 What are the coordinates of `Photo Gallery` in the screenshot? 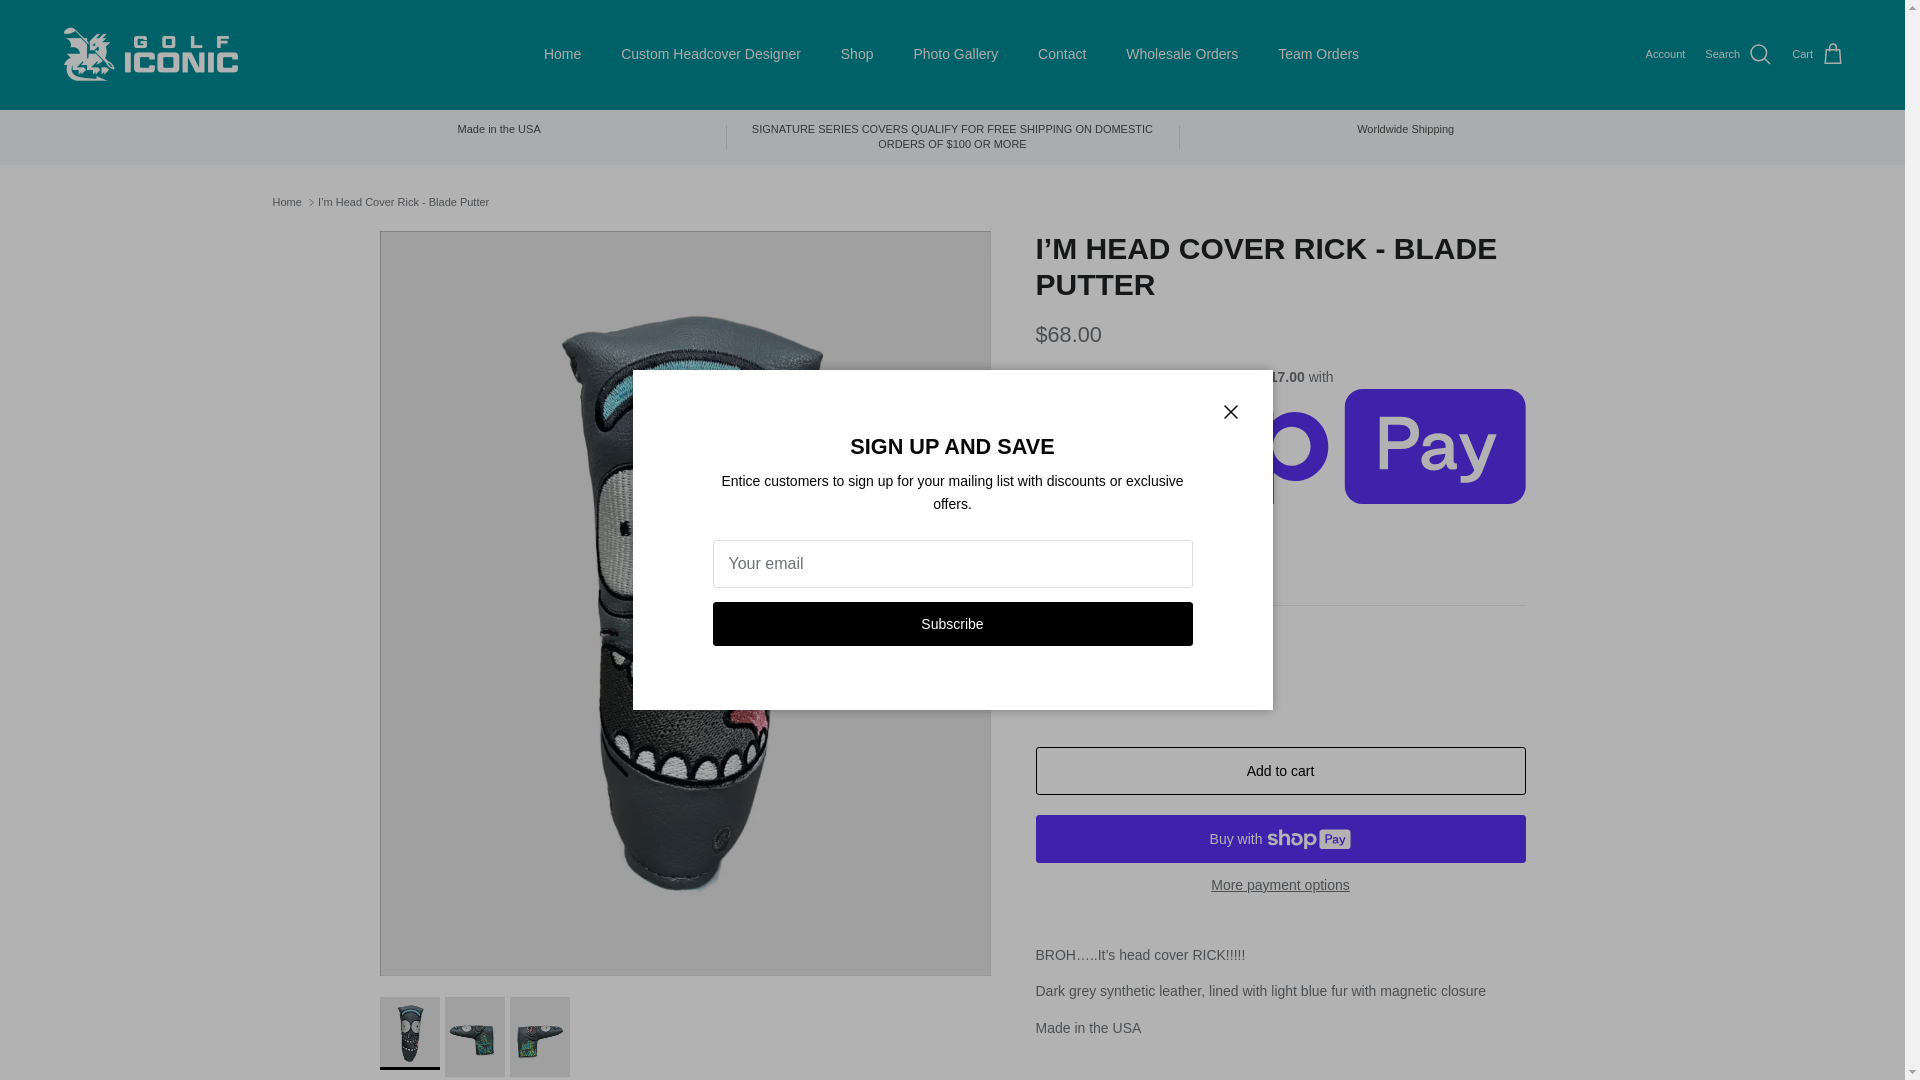 It's located at (954, 54).